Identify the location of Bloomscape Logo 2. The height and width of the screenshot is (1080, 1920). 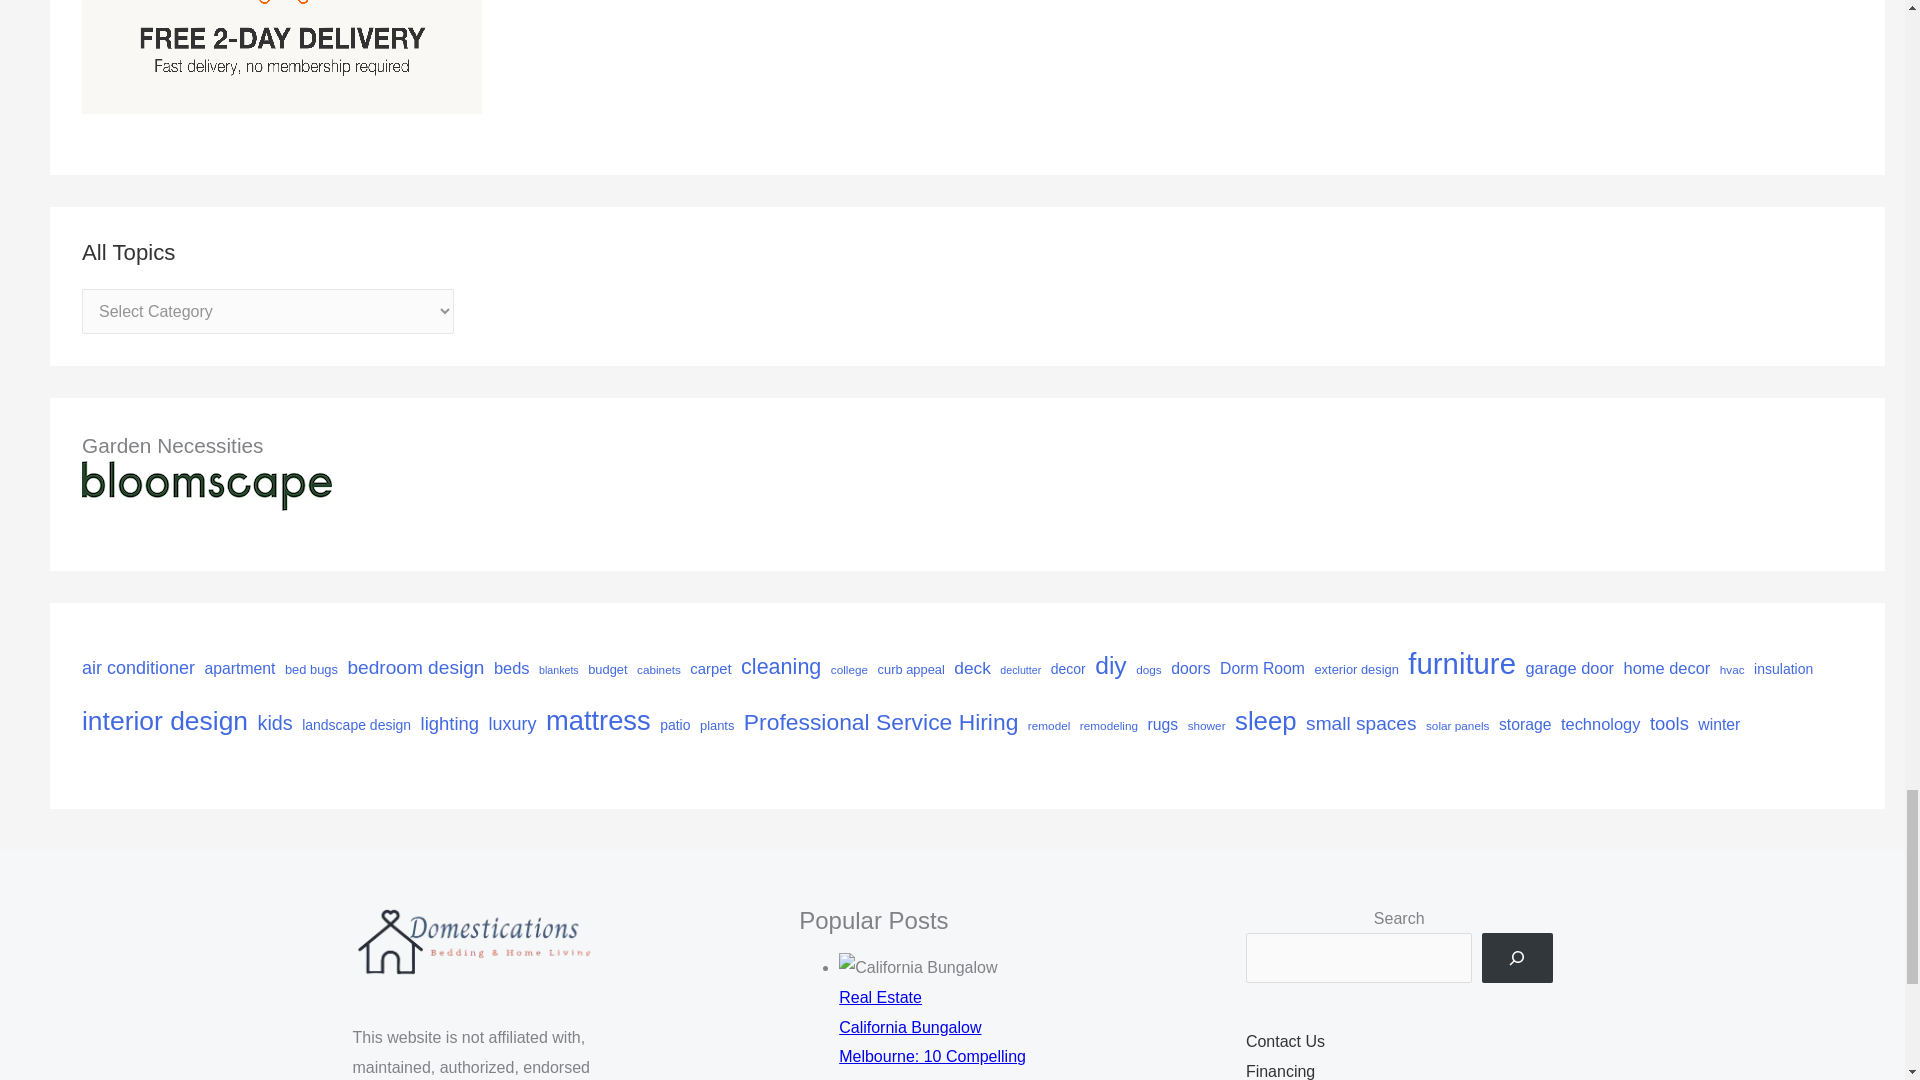
(207, 484).